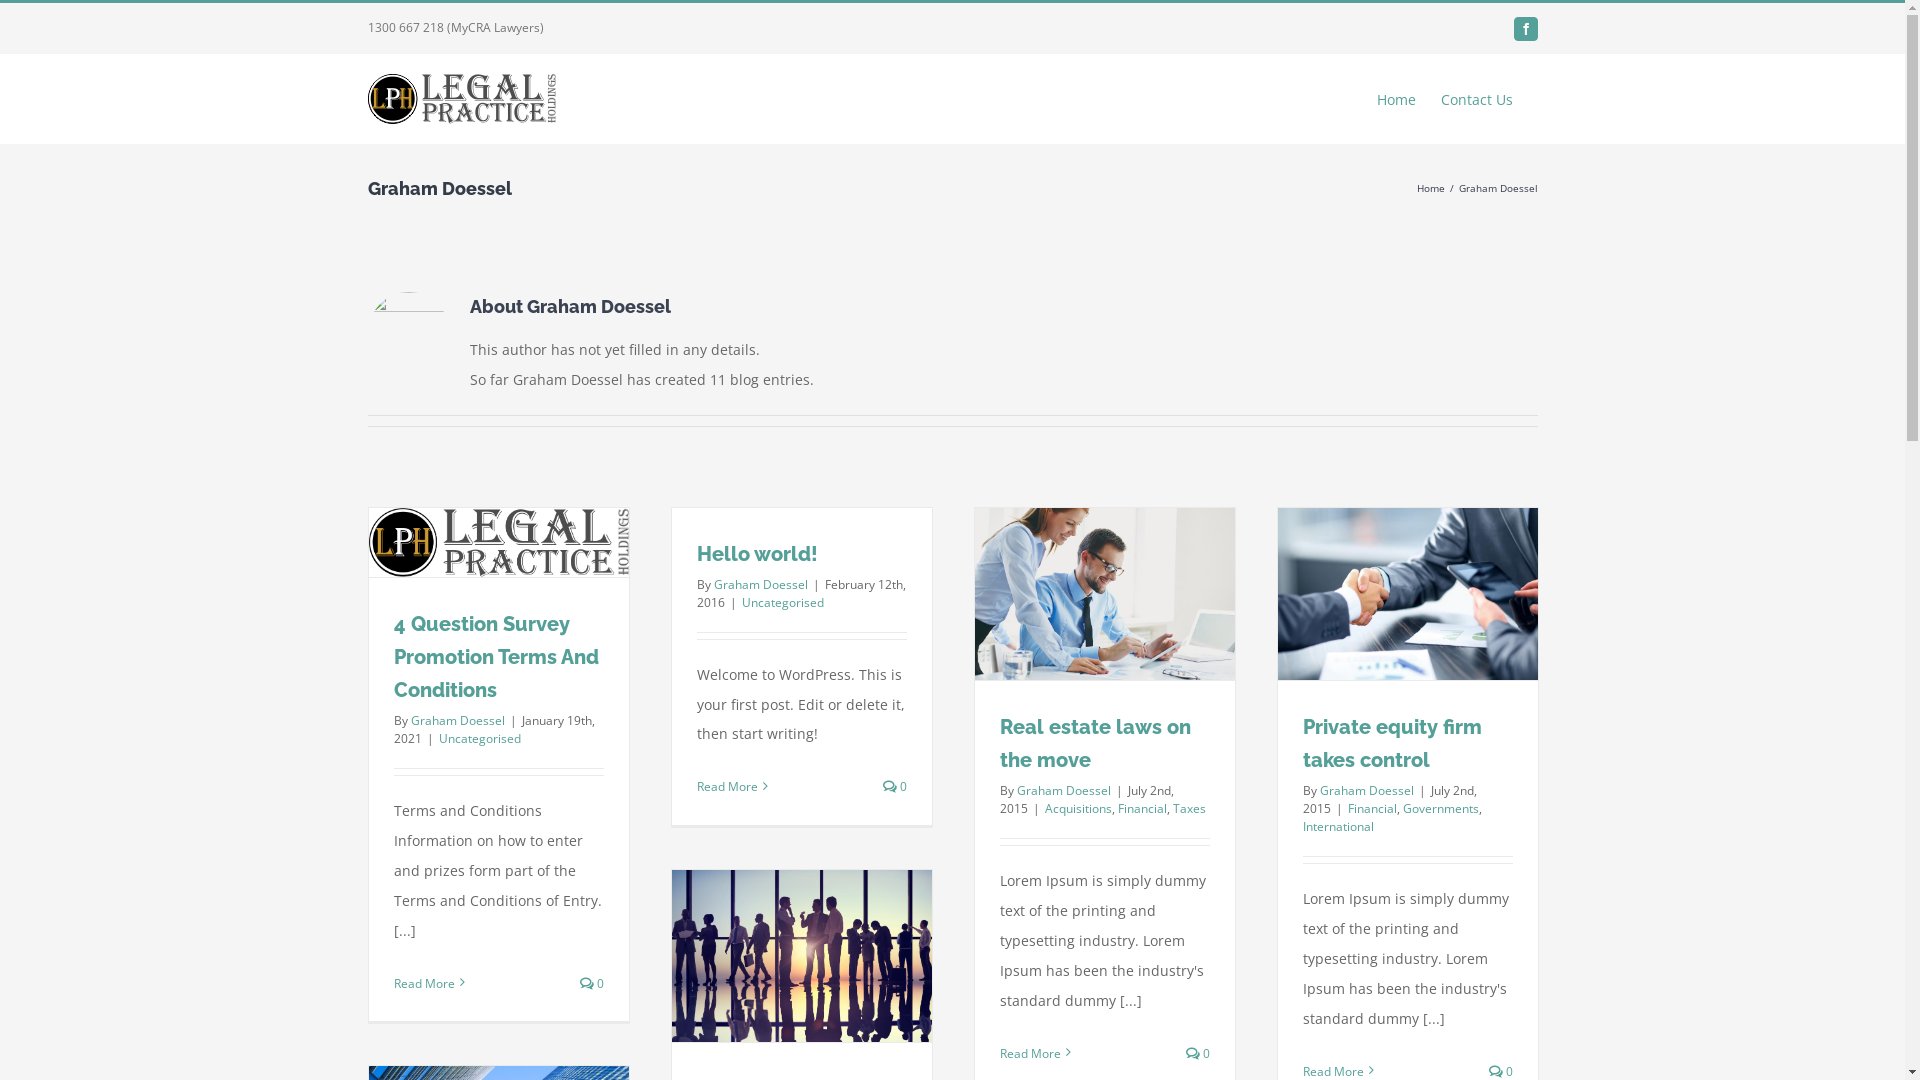 The image size is (1920, 1080). What do you see at coordinates (1430, 188) in the screenshot?
I see `Home` at bounding box center [1430, 188].